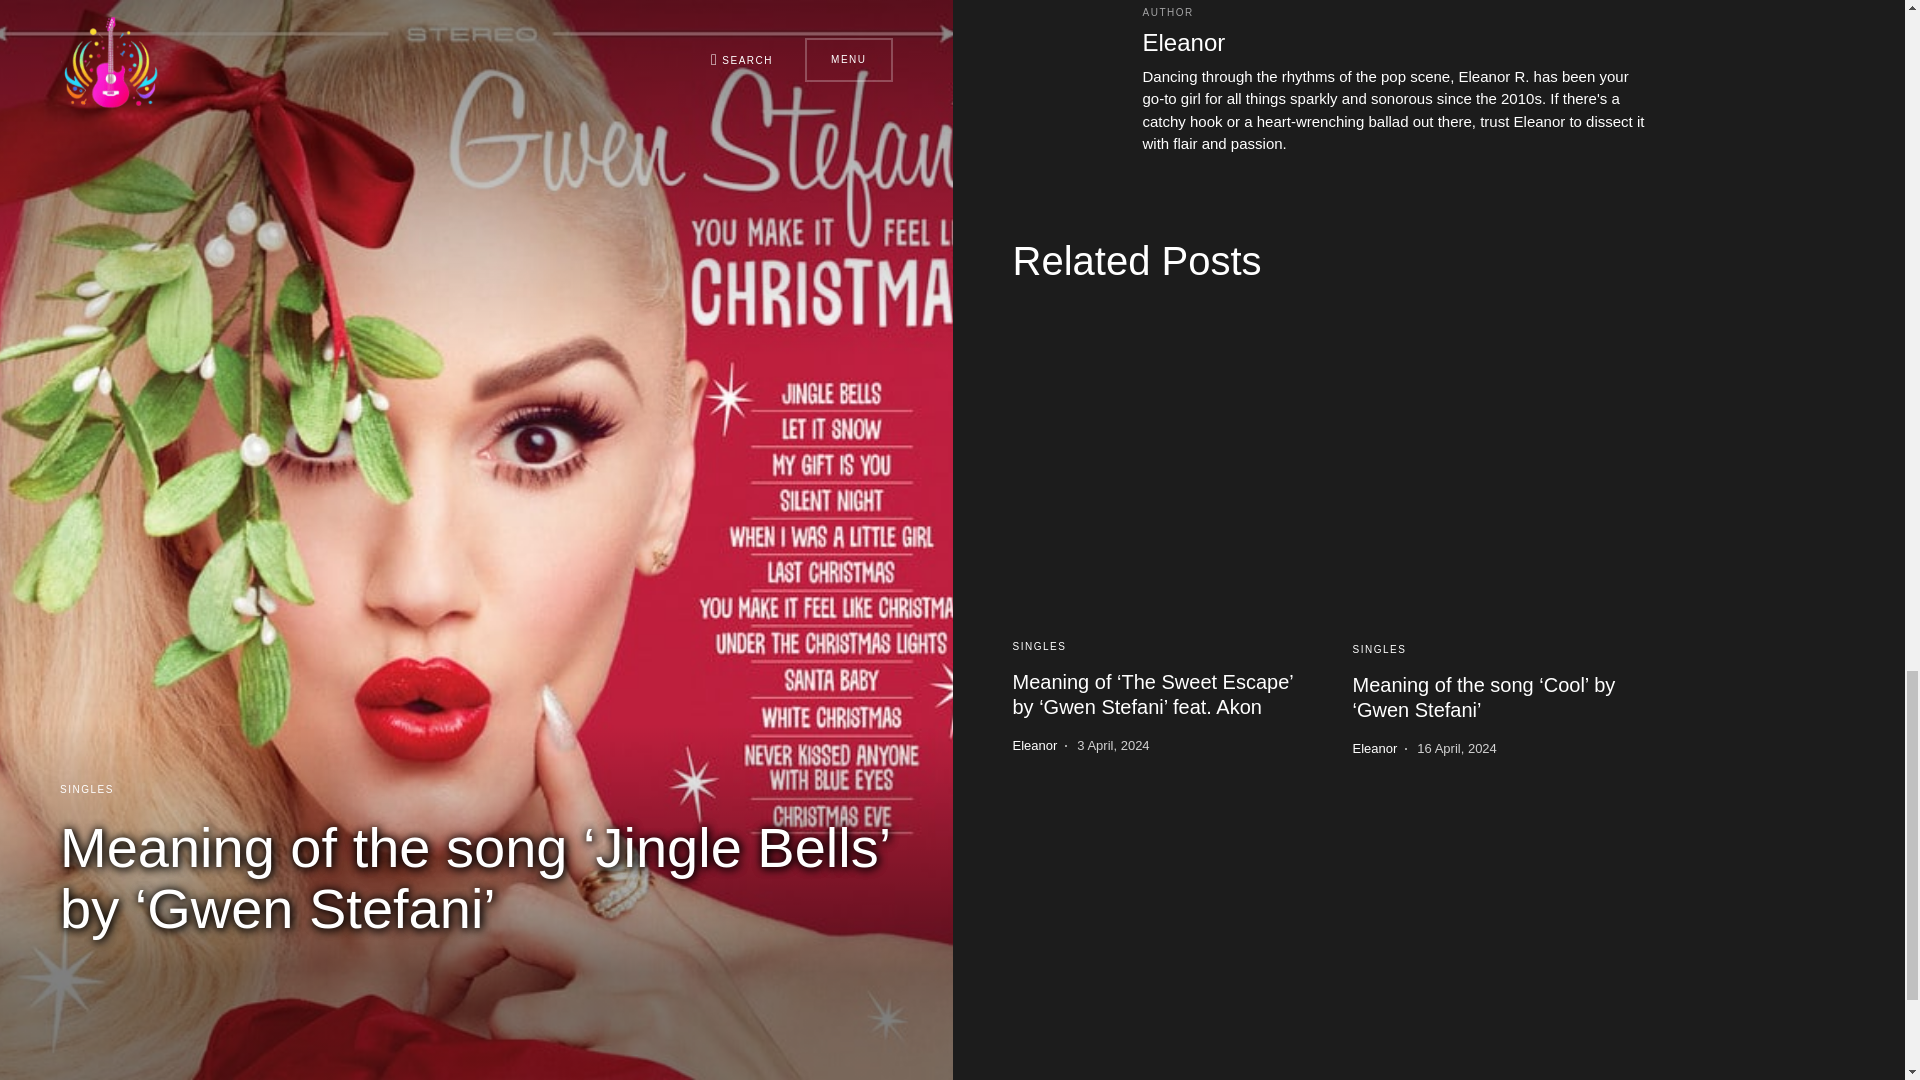 This screenshot has height=1080, width=1920. What do you see at coordinates (1034, 746) in the screenshot?
I see `View all posts by Eleanor` at bounding box center [1034, 746].